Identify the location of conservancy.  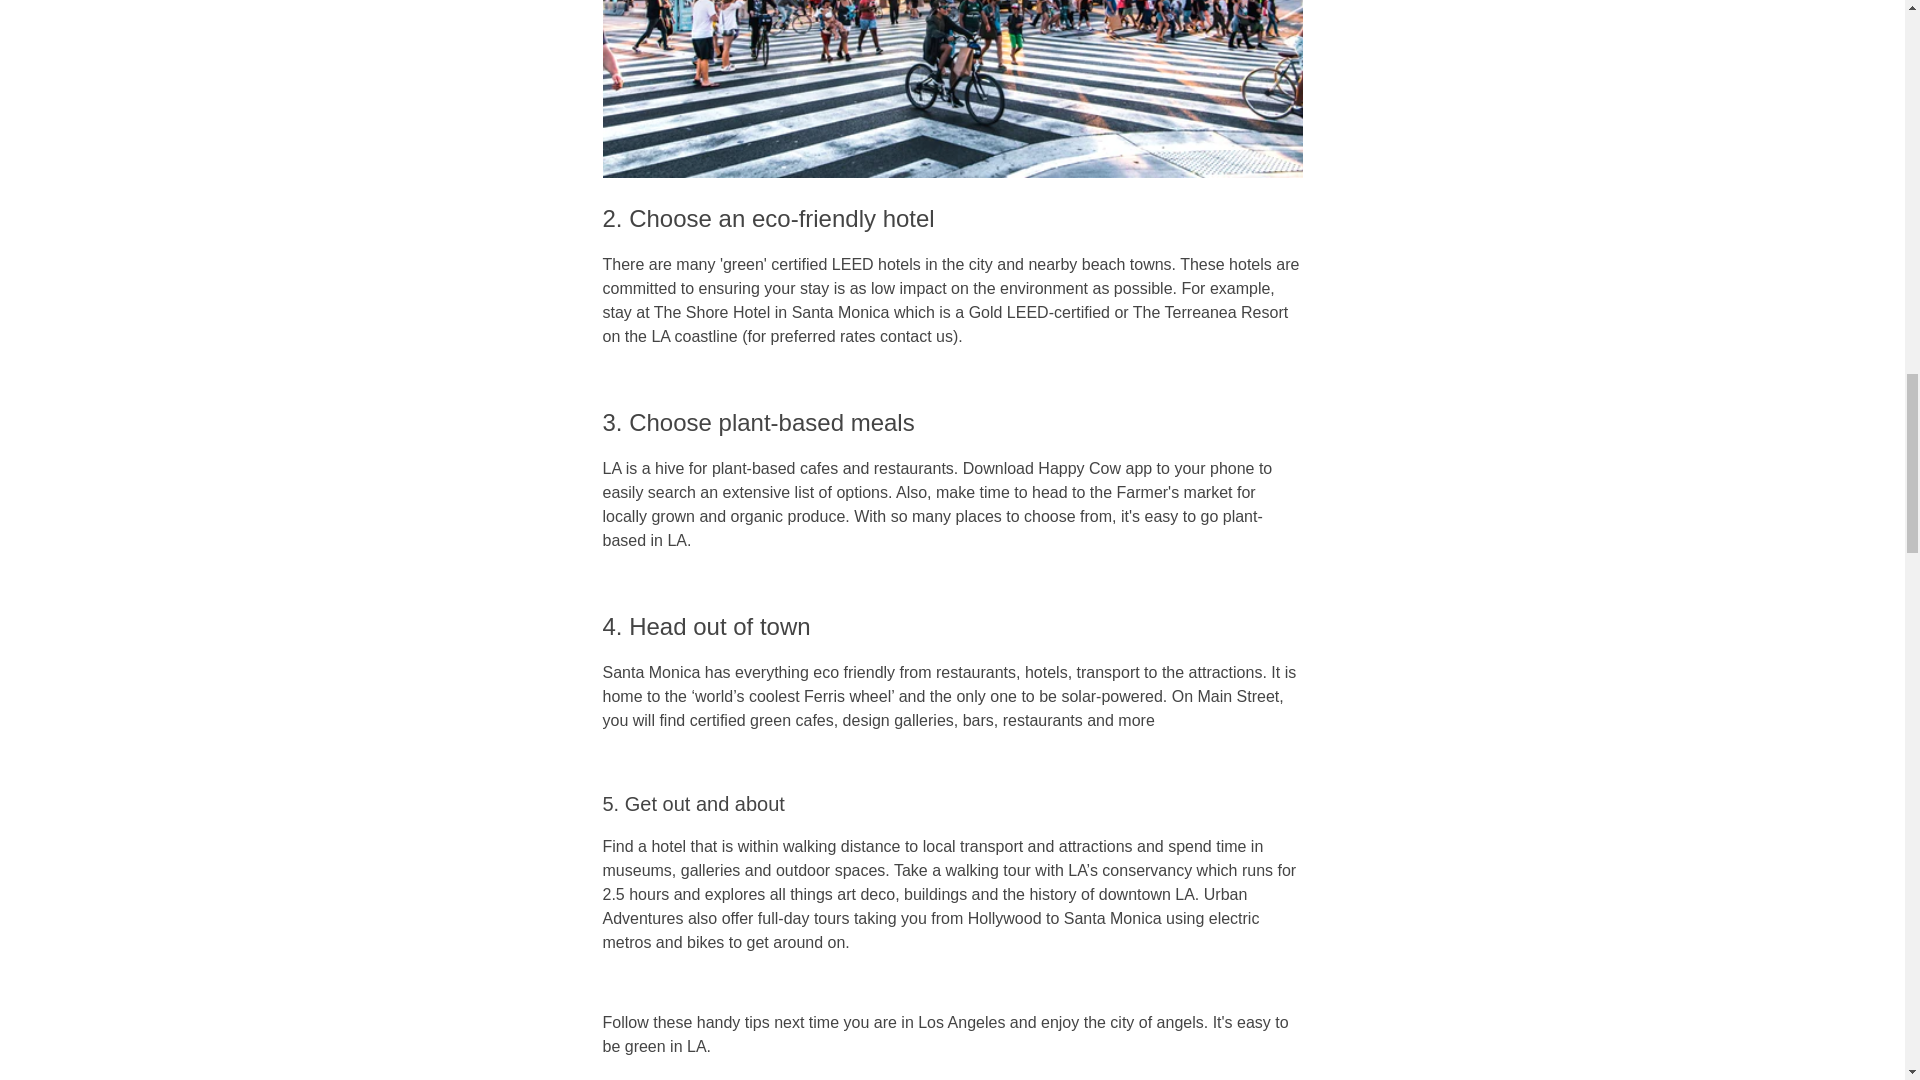
(1147, 870).